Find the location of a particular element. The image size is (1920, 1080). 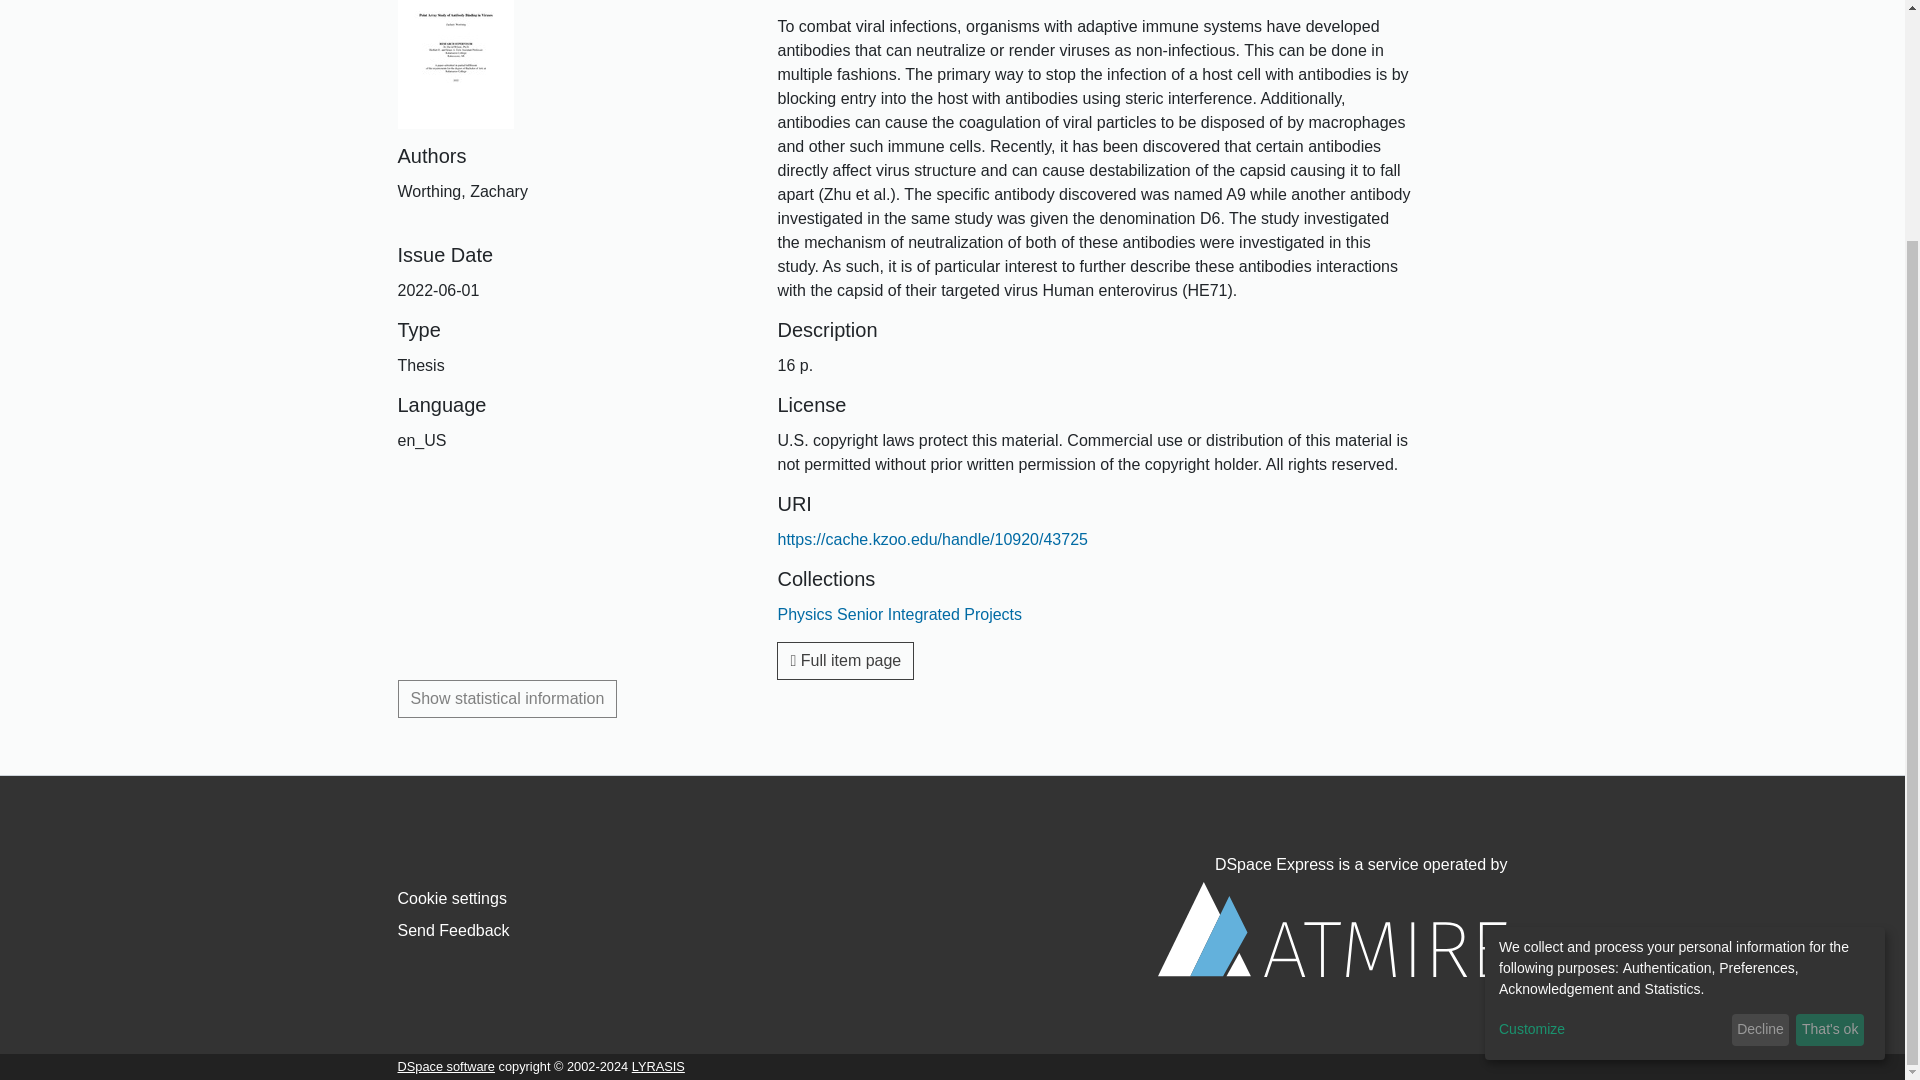

Physics Senior Integrated Projects is located at coordinates (899, 614).